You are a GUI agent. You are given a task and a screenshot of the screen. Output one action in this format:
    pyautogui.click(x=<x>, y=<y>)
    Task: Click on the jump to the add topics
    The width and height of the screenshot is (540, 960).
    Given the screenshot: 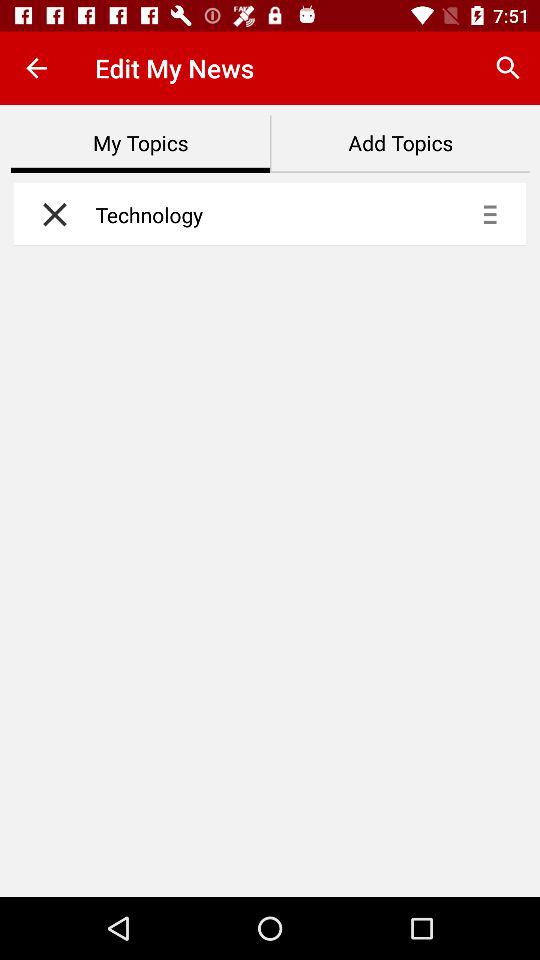 What is the action you would take?
    pyautogui.click(x=400, y=144)
    